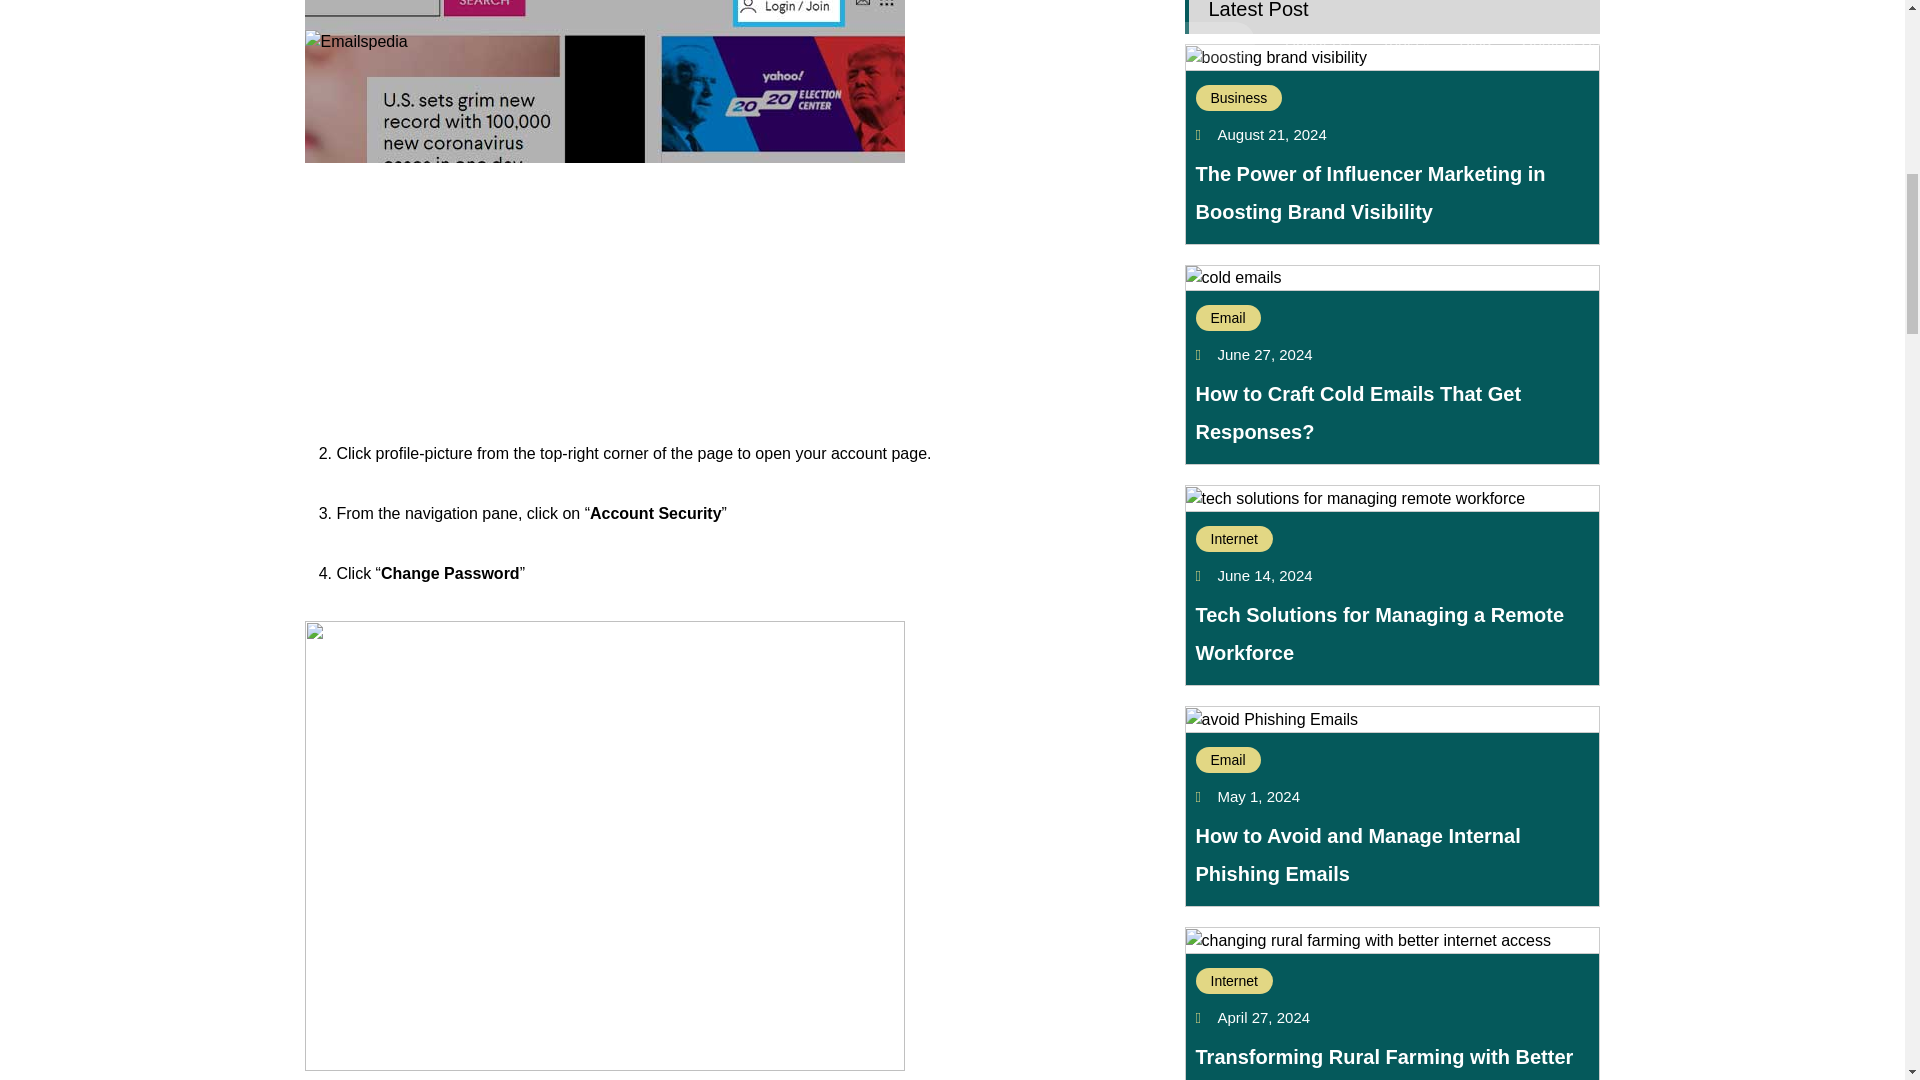 The image size is (1920, 1080). I want to click on Internet, so click(1234, 980).